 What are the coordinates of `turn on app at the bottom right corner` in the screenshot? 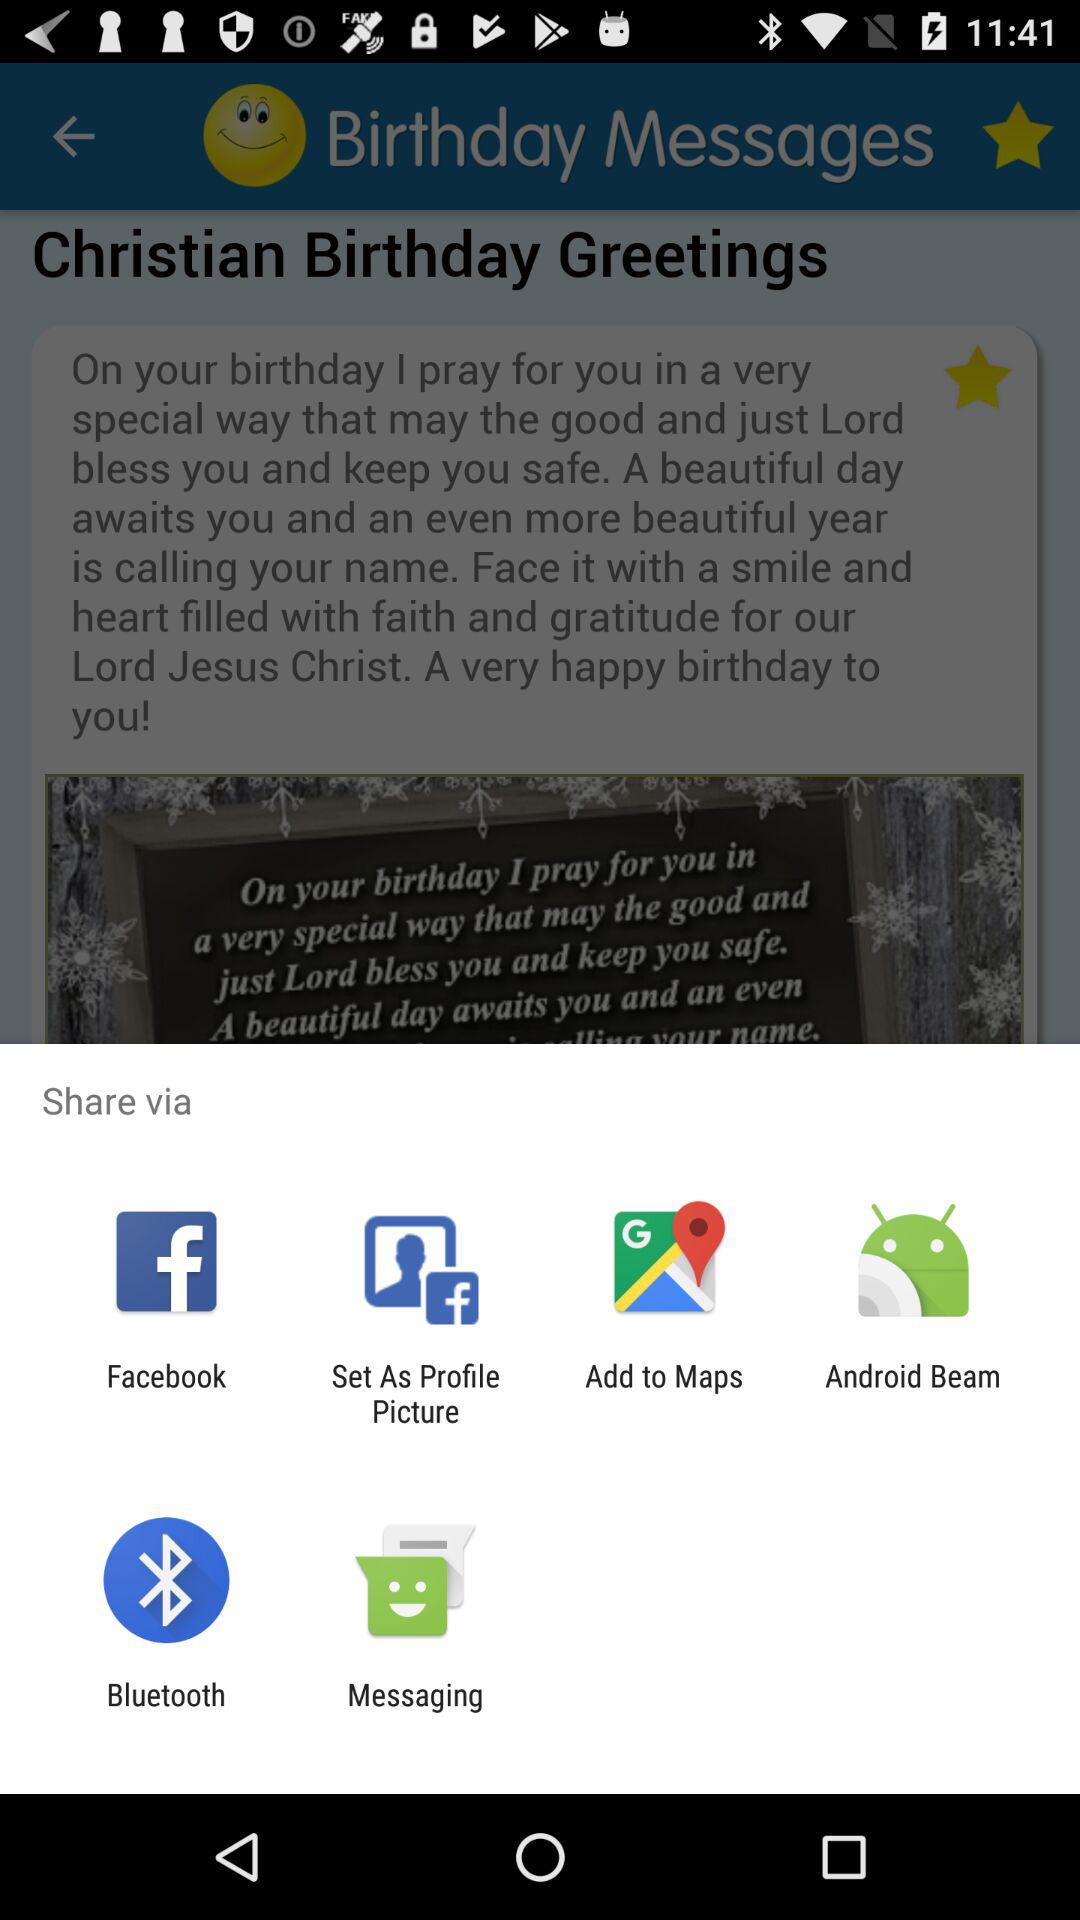 It's located at (913, 1393).